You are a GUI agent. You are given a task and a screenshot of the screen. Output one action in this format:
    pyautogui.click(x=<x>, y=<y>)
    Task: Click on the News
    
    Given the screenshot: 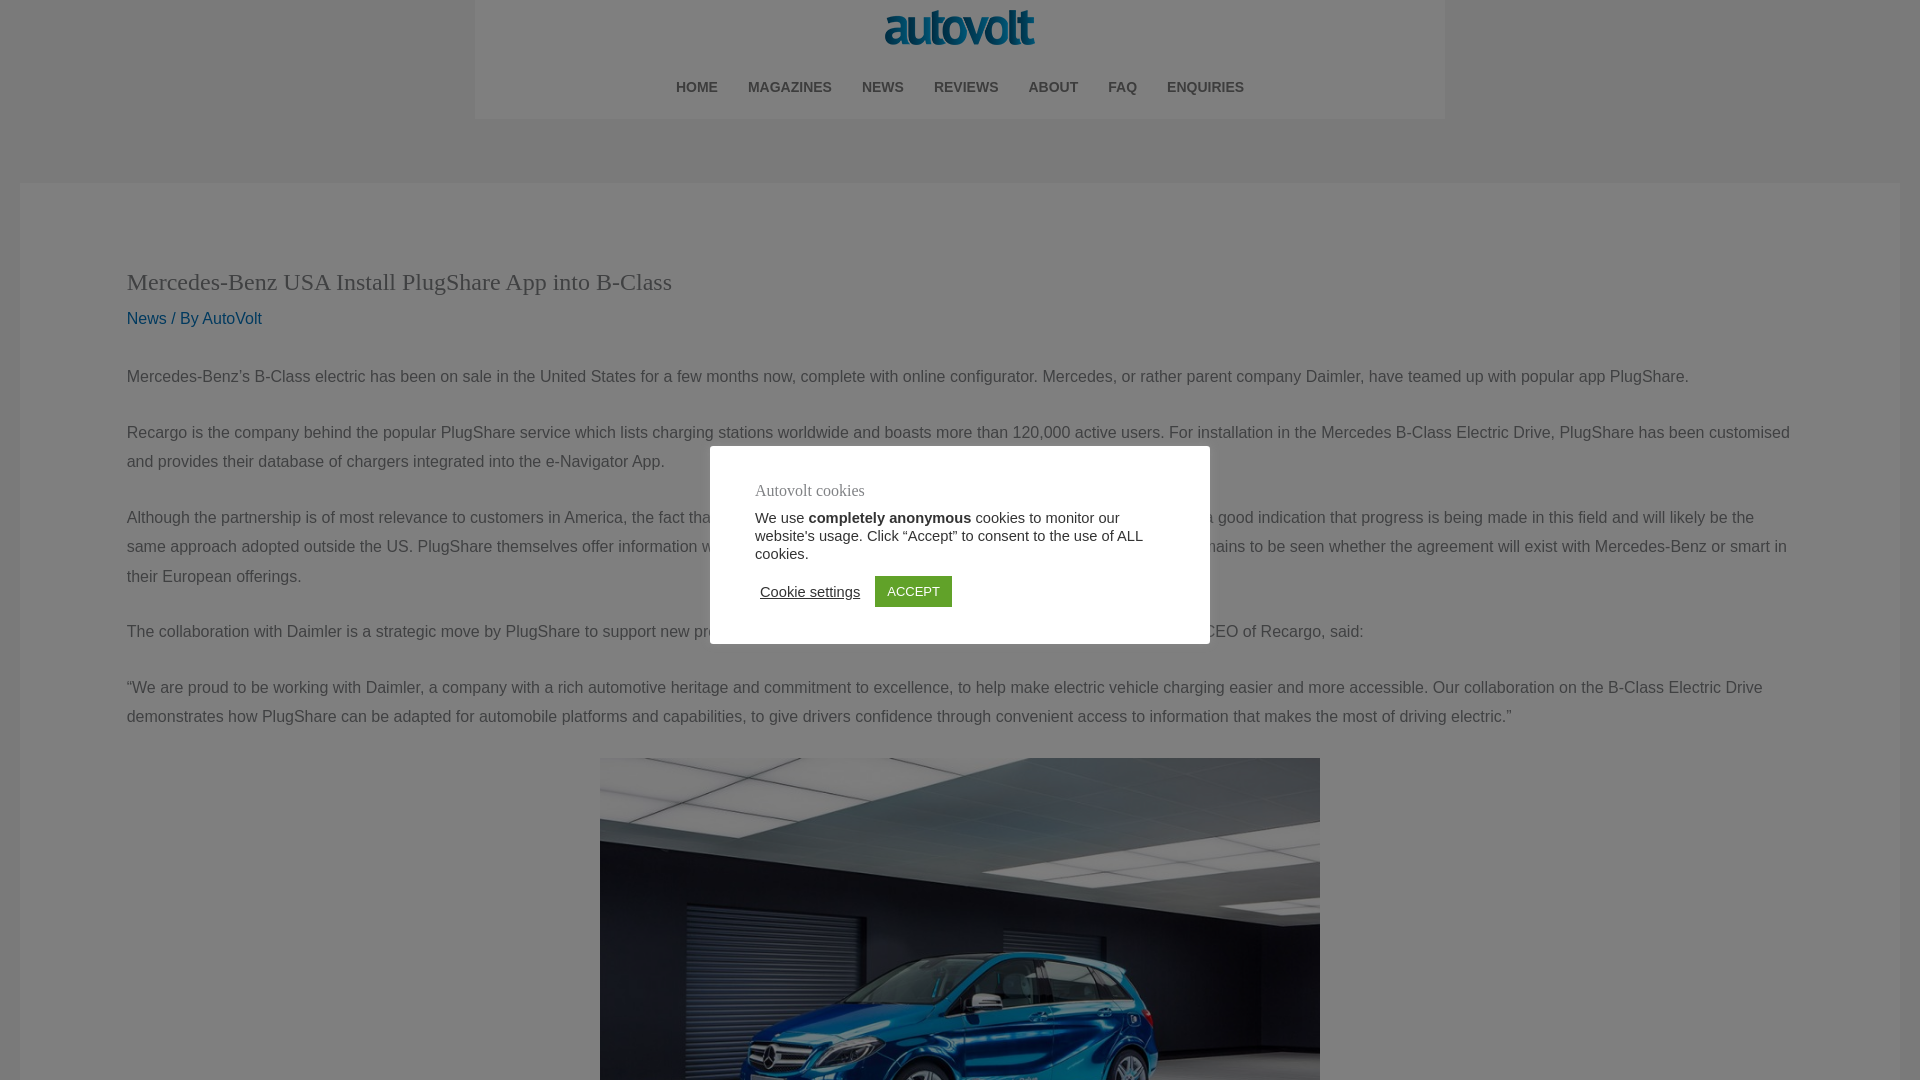 What is the action you would take?
    pyautogui.click(x=146, y=318)
    